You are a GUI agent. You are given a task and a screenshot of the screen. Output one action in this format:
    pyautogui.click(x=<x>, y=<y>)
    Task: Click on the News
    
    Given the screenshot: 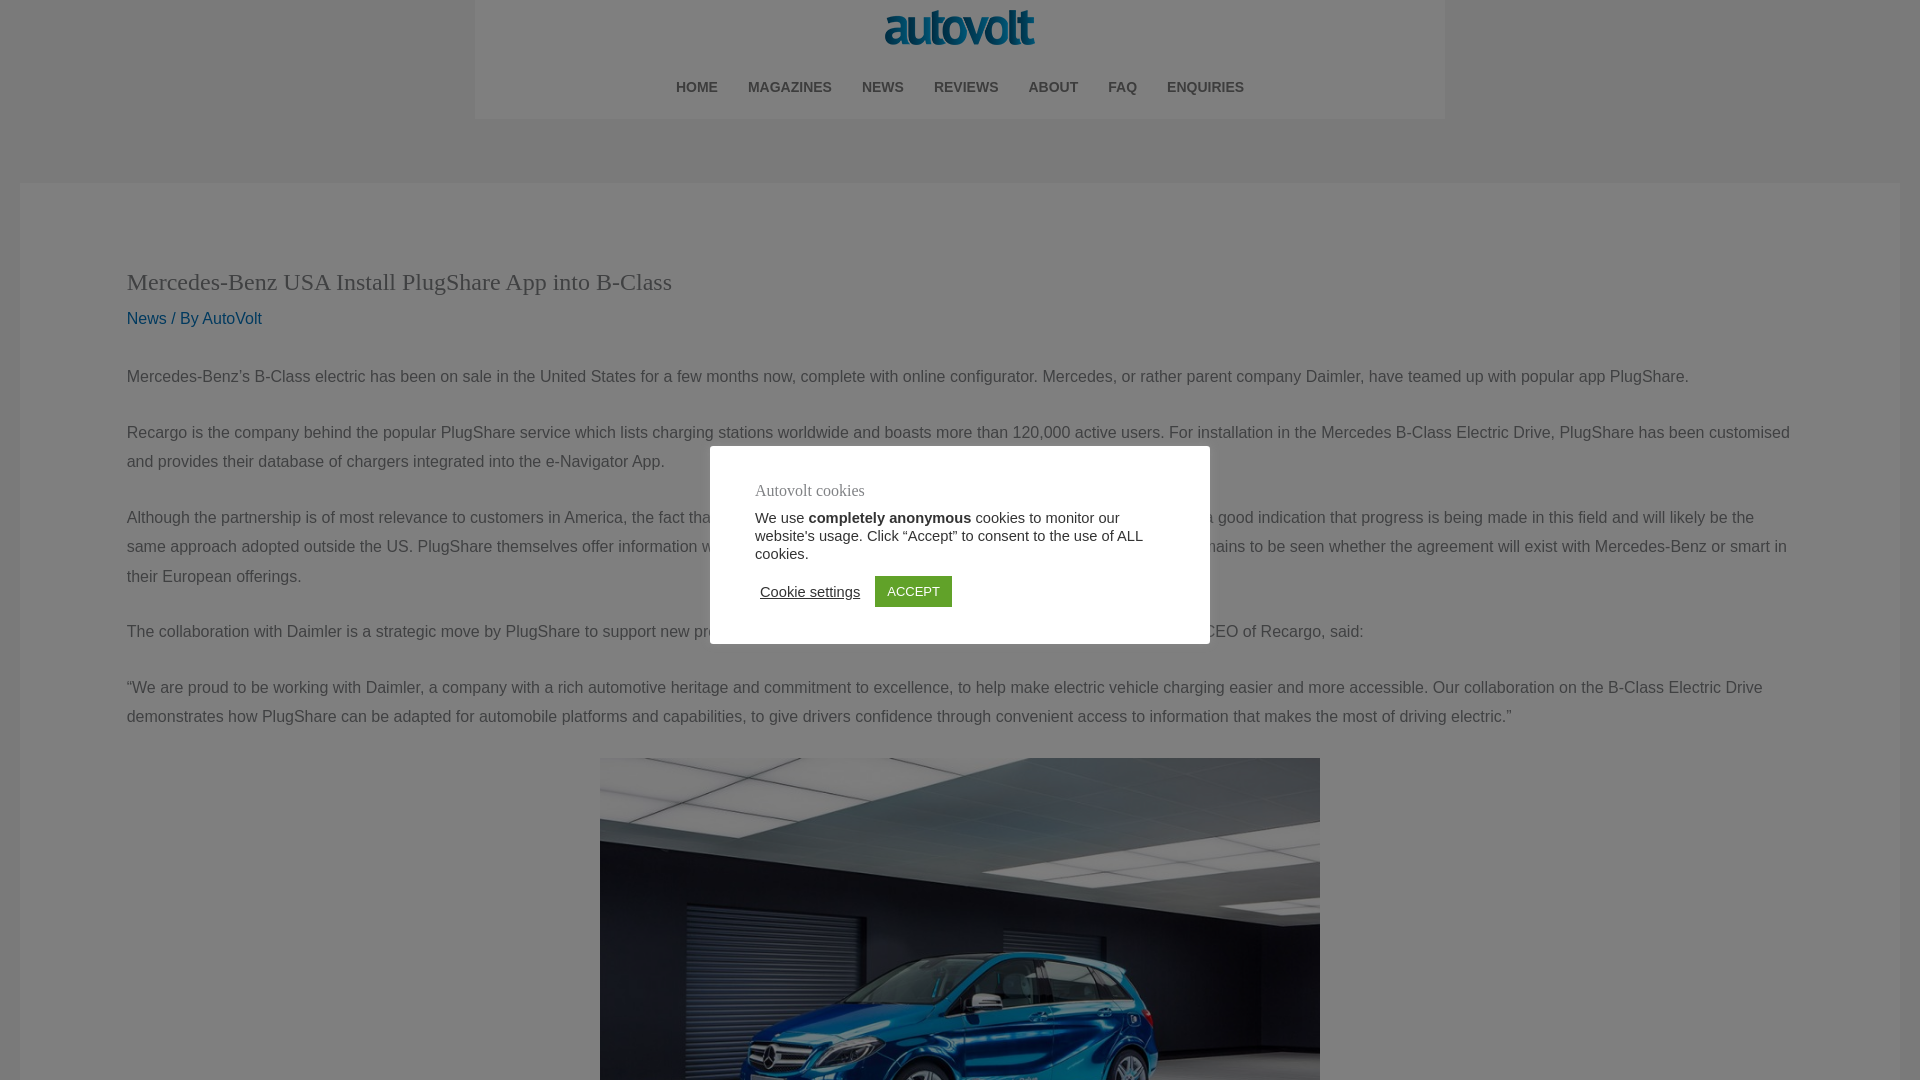 What is the action you would take?
    pyautogui.click(x=146, y=318)
    